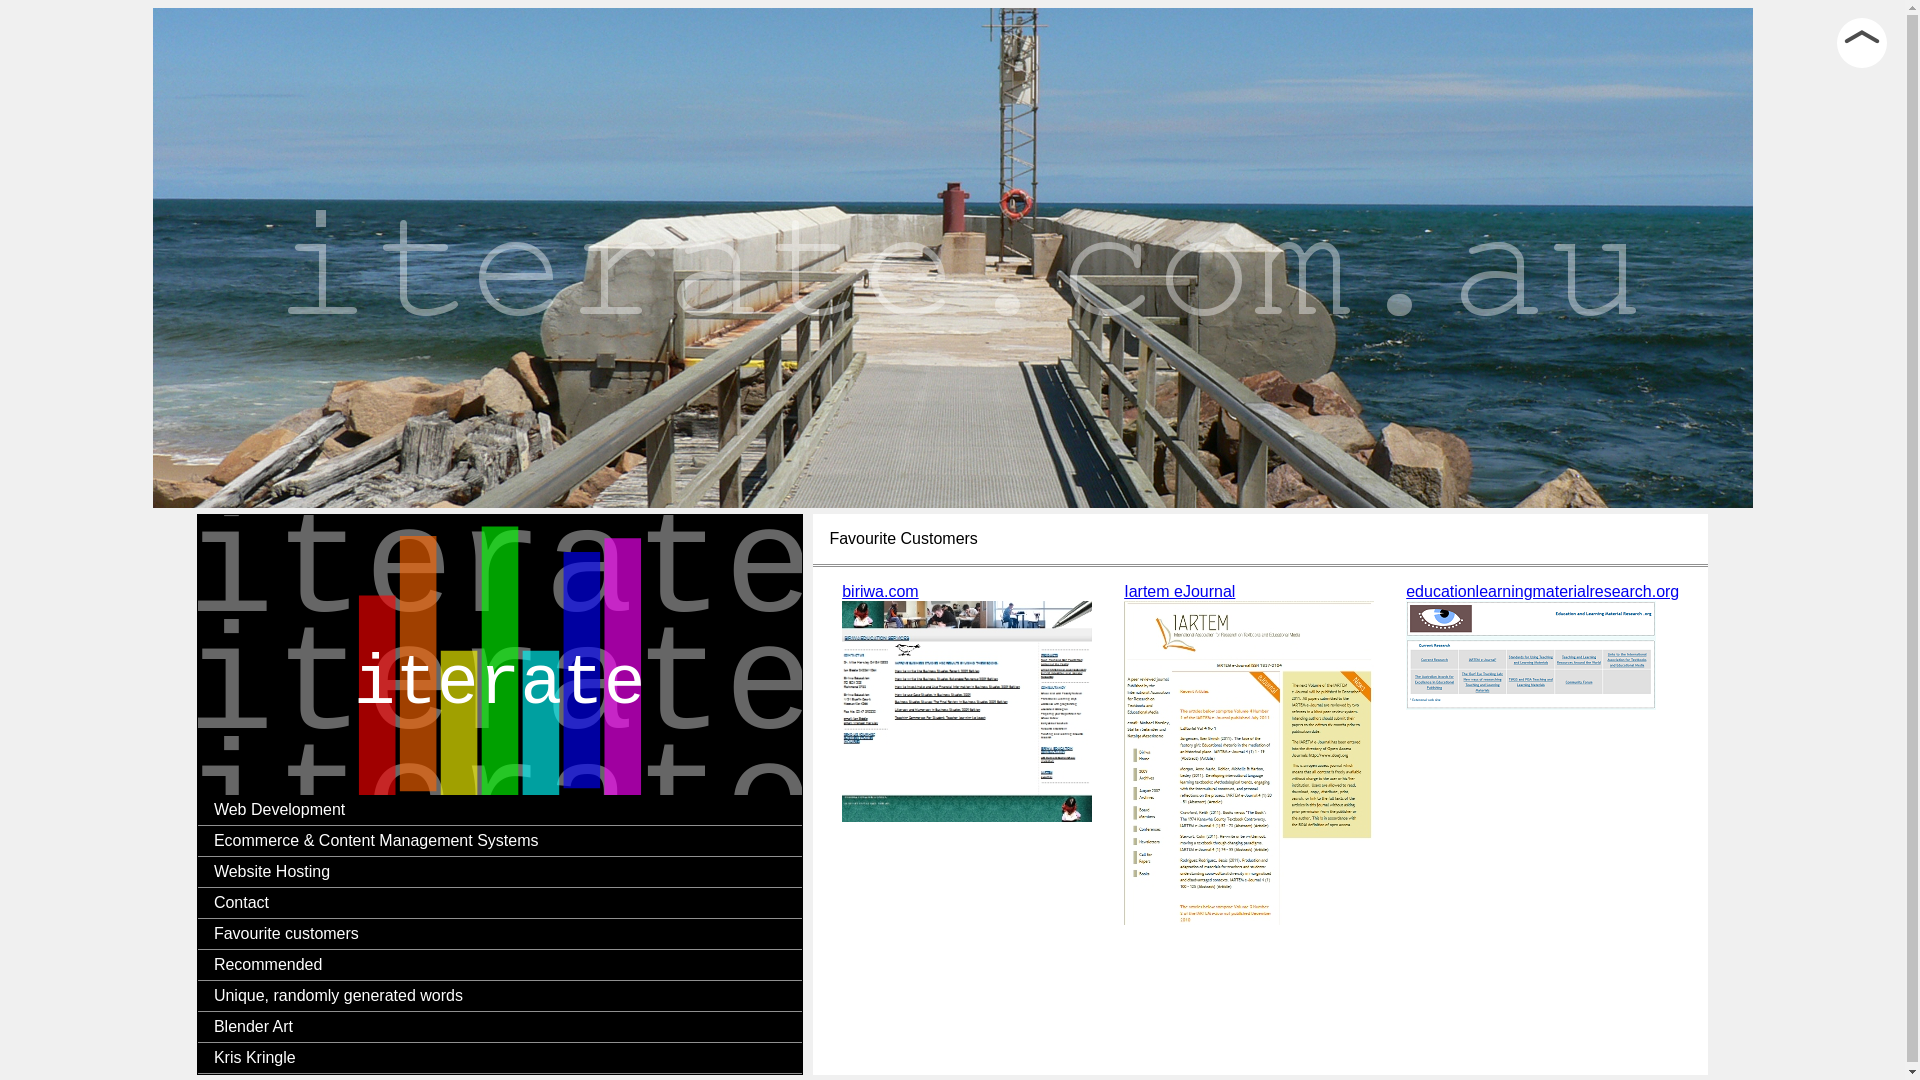 This screenshot has width=1920, height=1080. What do you see at coordinates (500, 872) in the screenshot?
I see `Website Hosting` at bounding box center [500, 872].